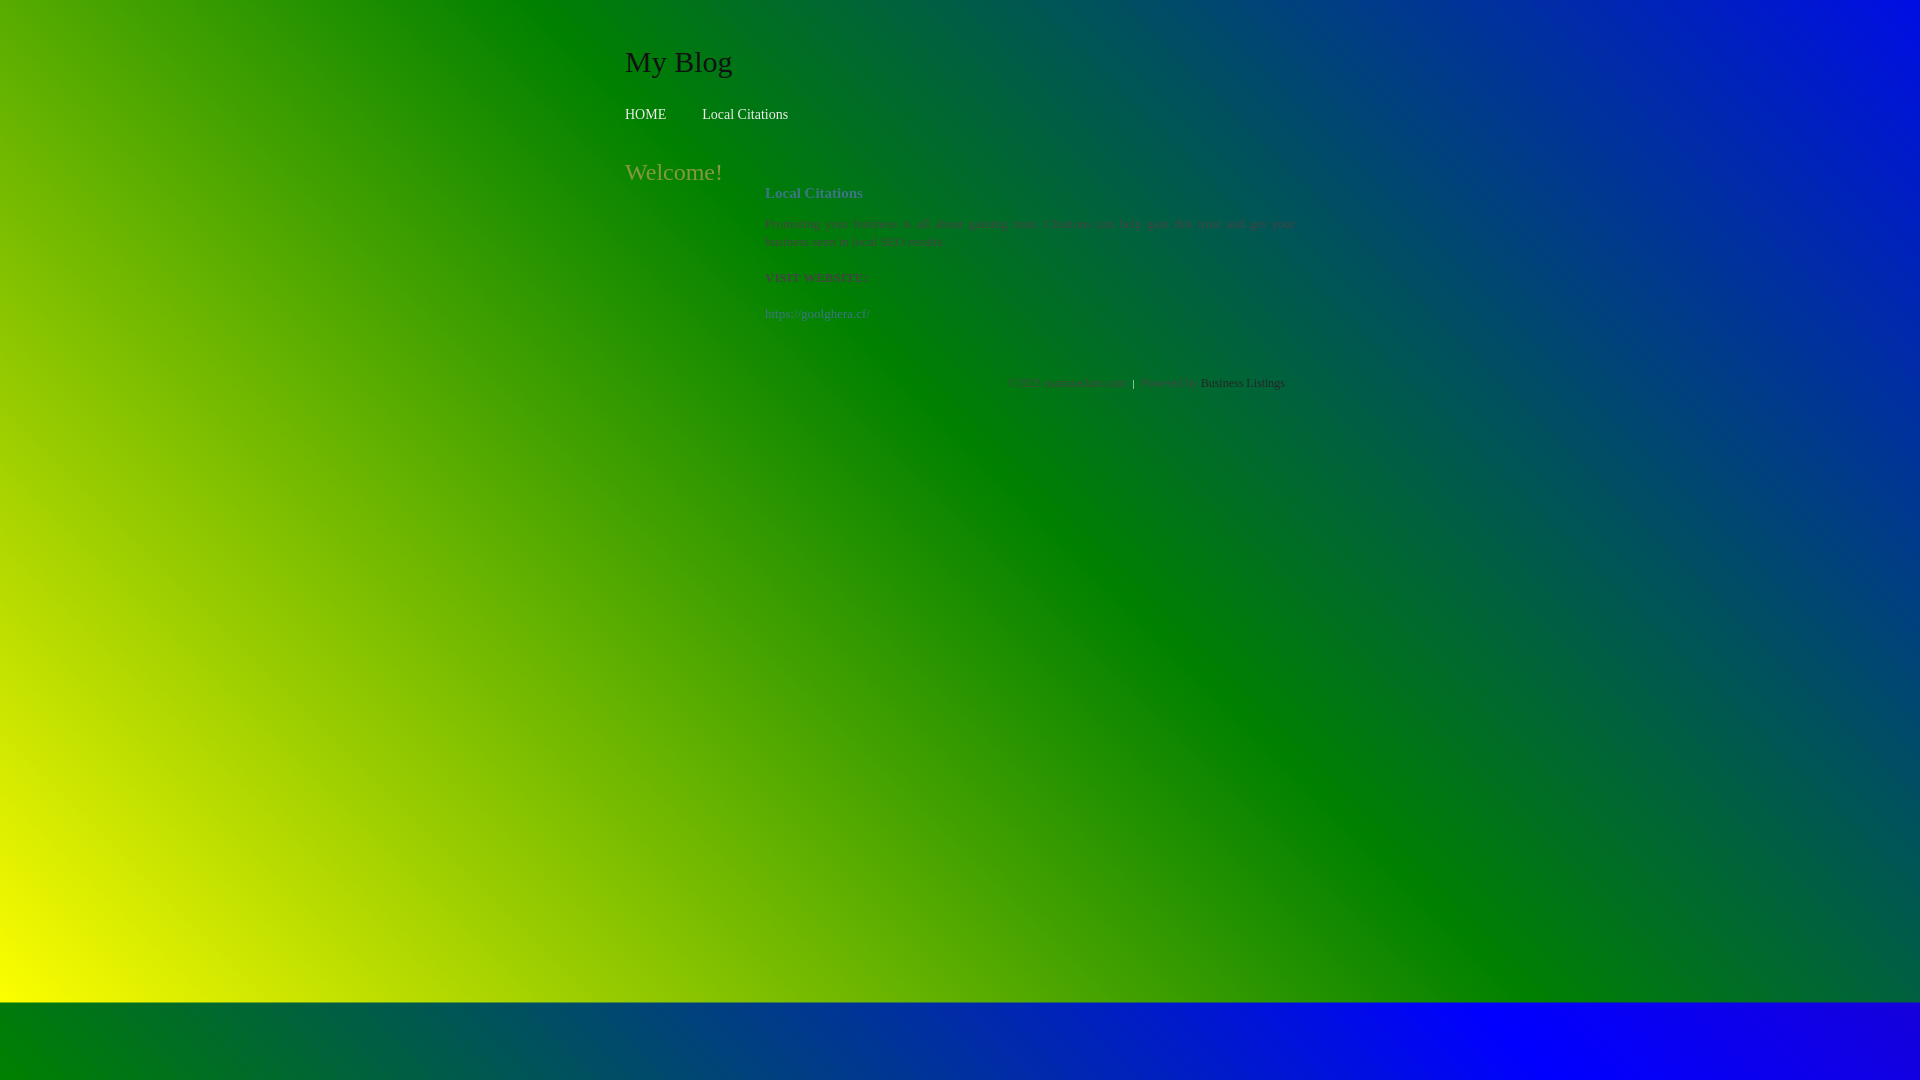 The image size is (1920, 1080). Describe the element at coordinates (646, 114) in the screenshot. I see `HOME` at that location.